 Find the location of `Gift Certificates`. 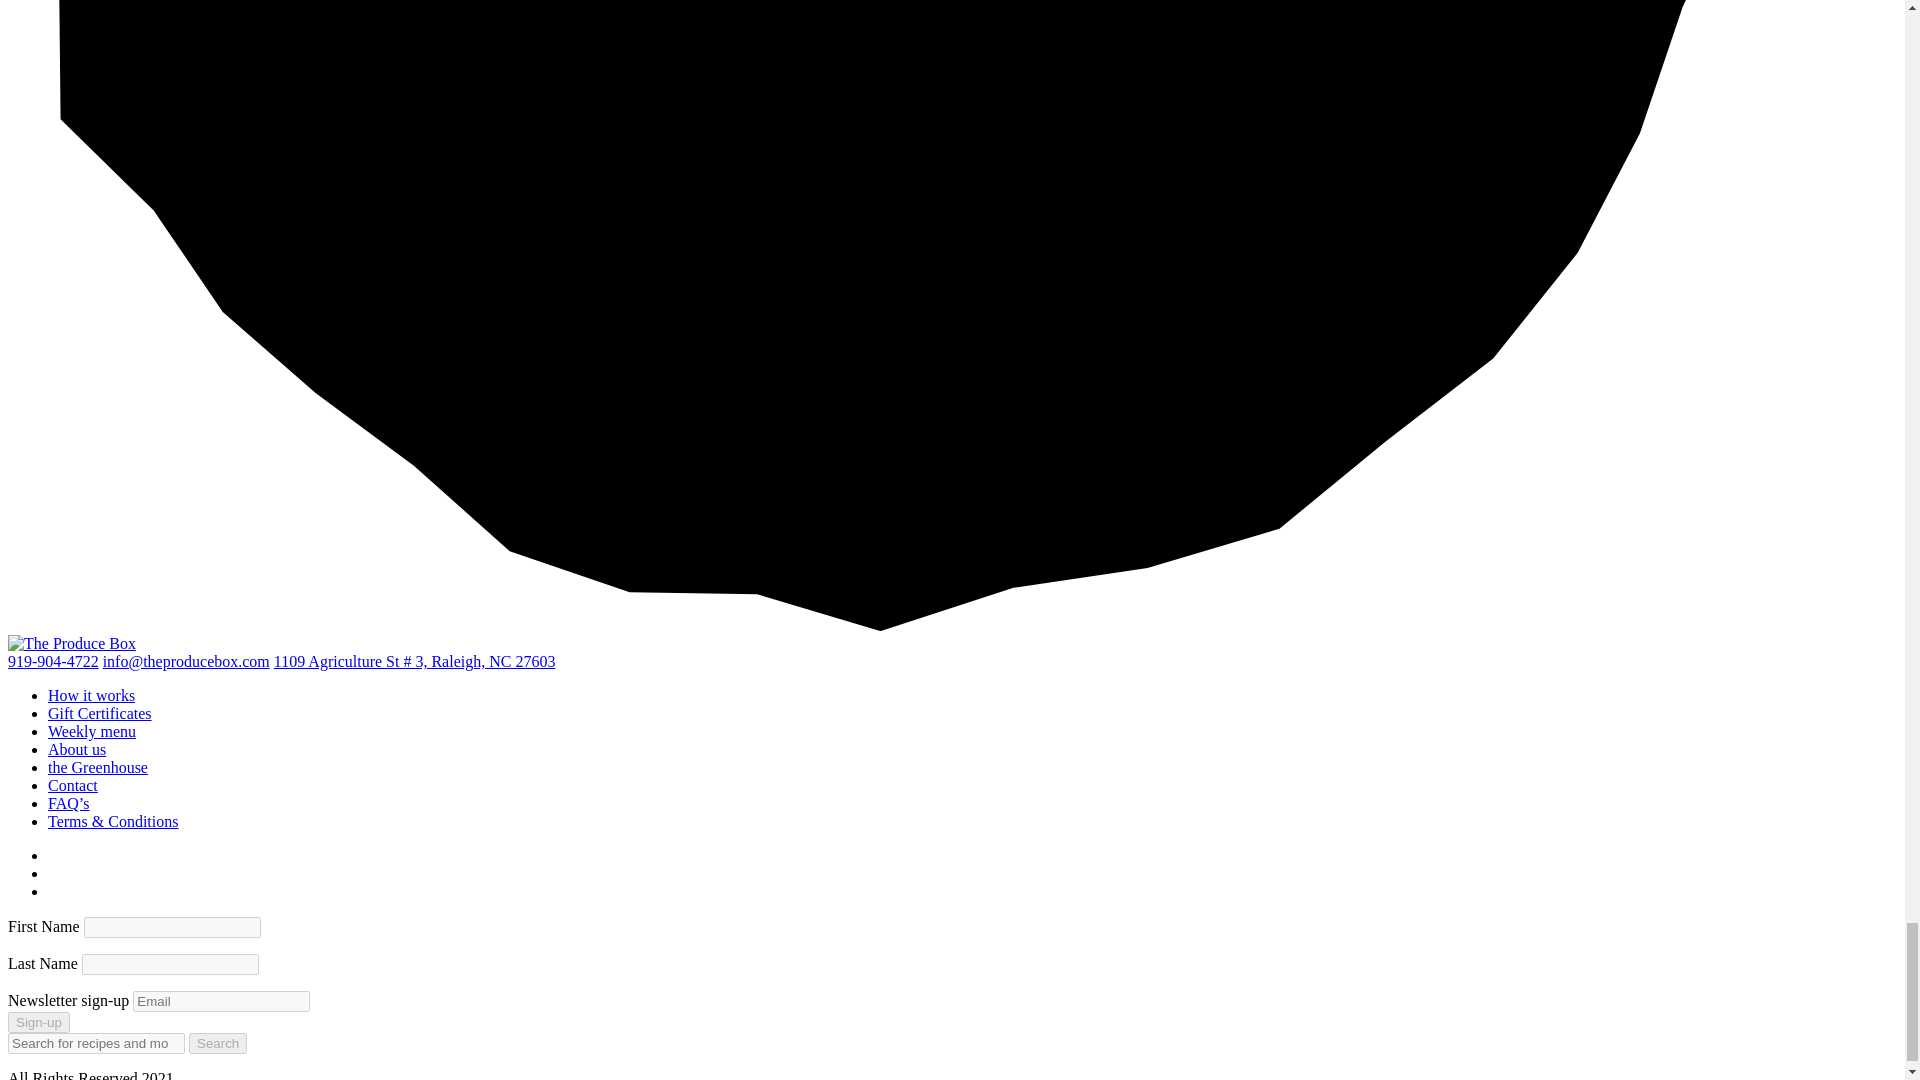

Gift Certificates is located at coordinates (100, 714).